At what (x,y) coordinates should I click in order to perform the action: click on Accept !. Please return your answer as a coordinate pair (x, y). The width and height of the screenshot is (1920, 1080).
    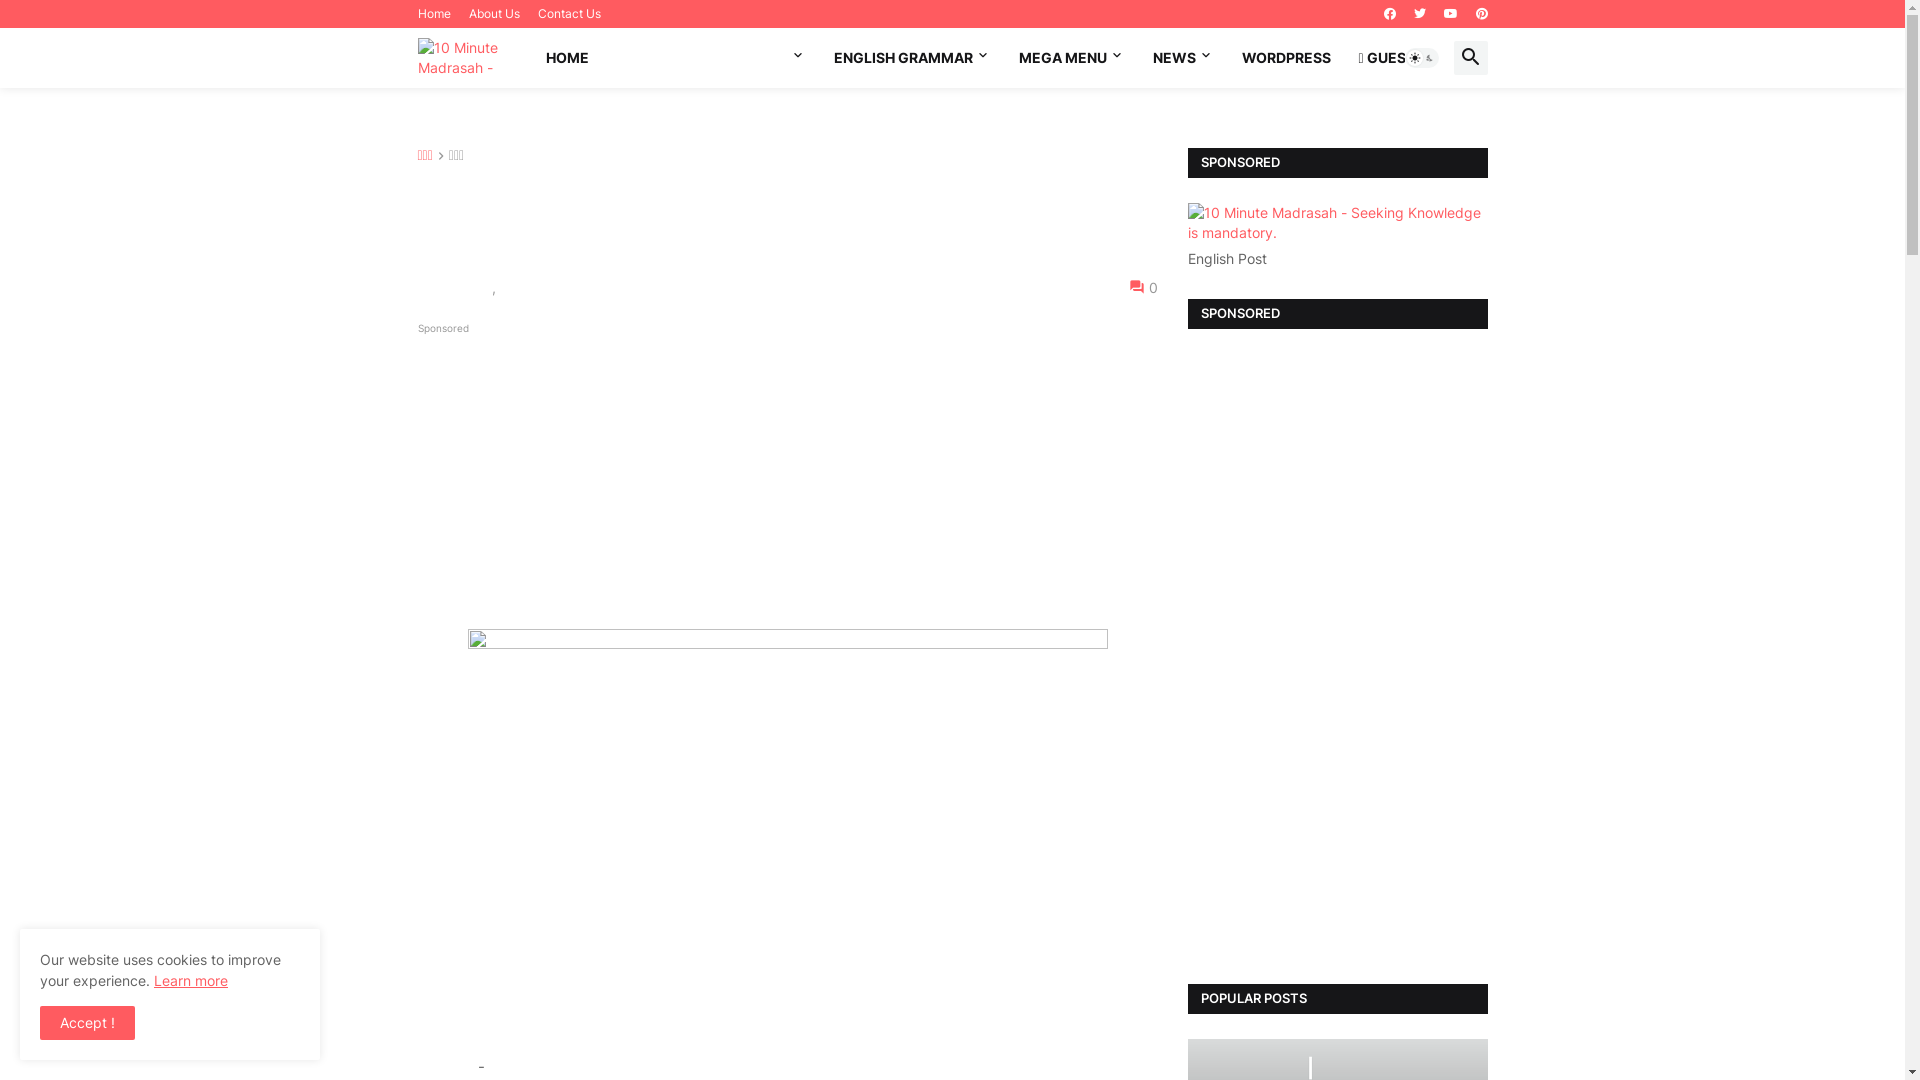
    Looking at the image, I should click on (88, 1023).